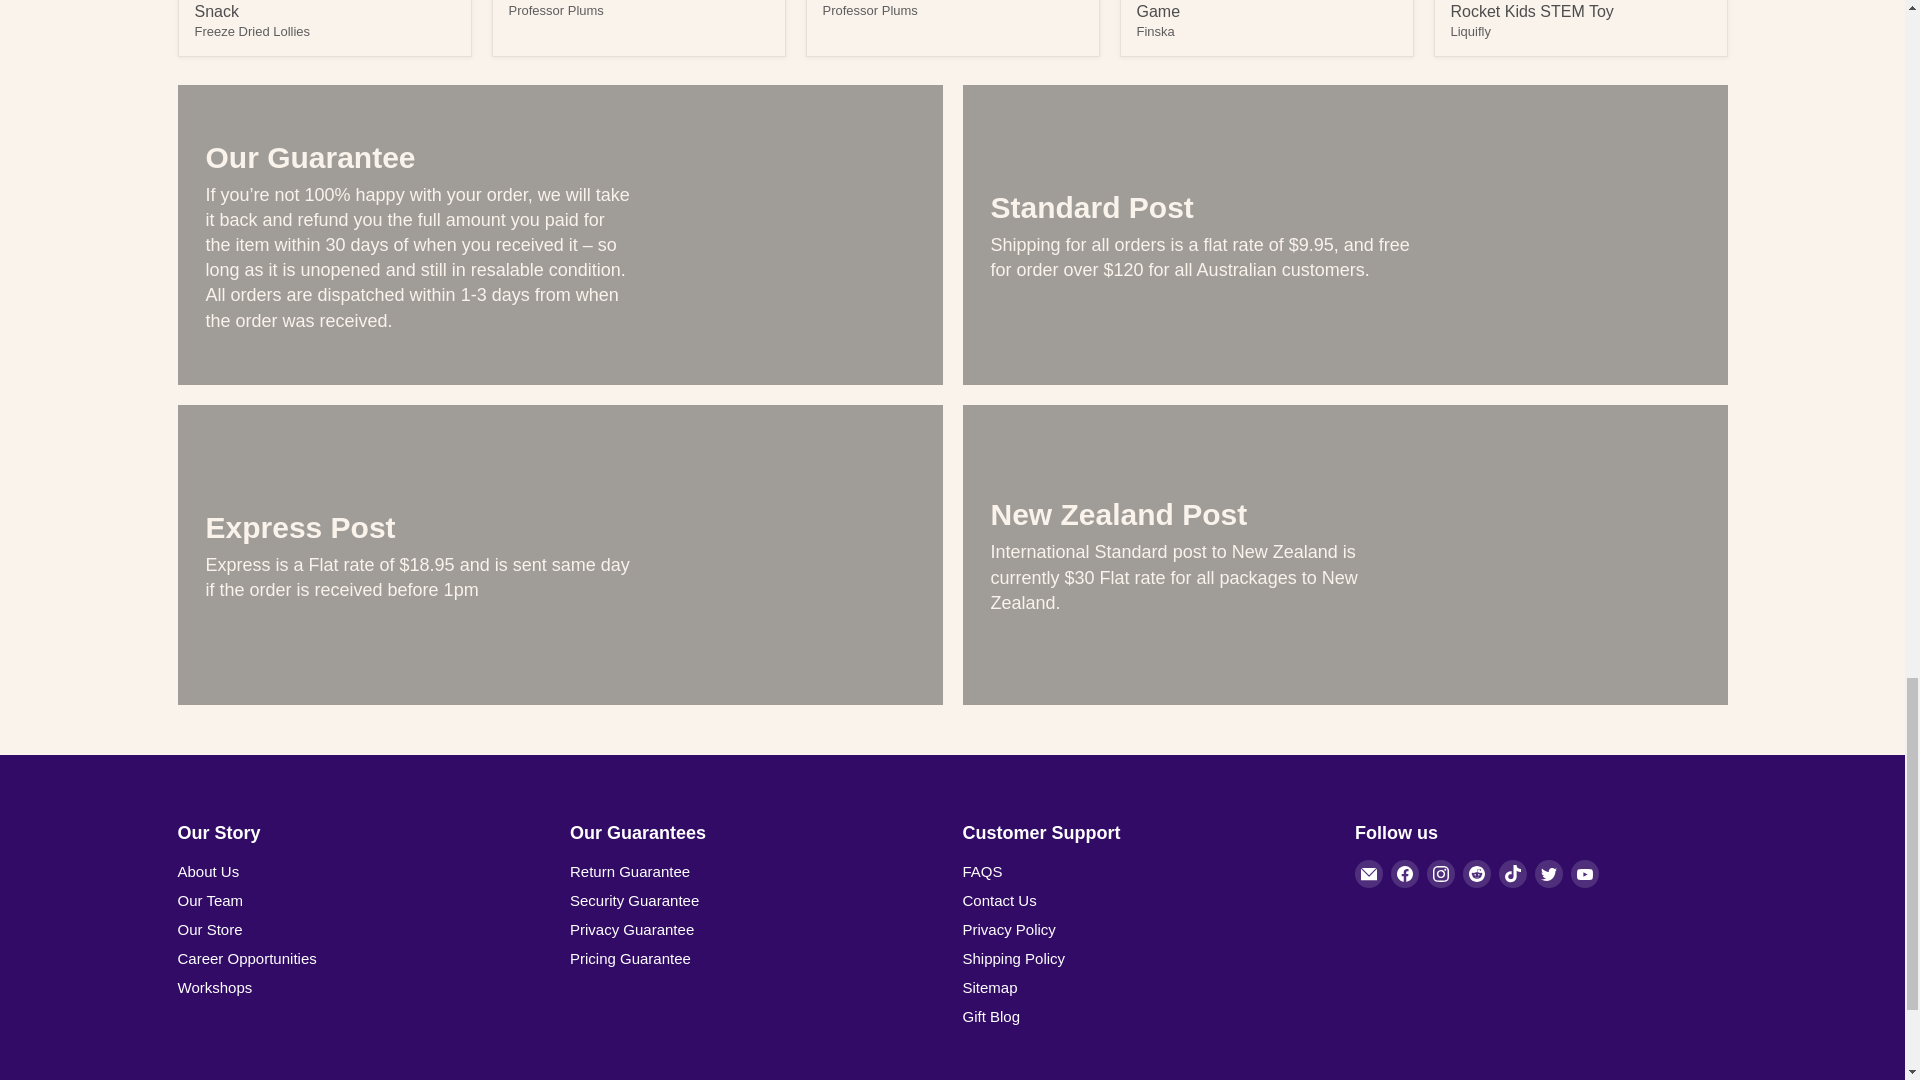  Describe the element at coordinates (1512, 873) in the screenshot. I see `TikTok` at that location.